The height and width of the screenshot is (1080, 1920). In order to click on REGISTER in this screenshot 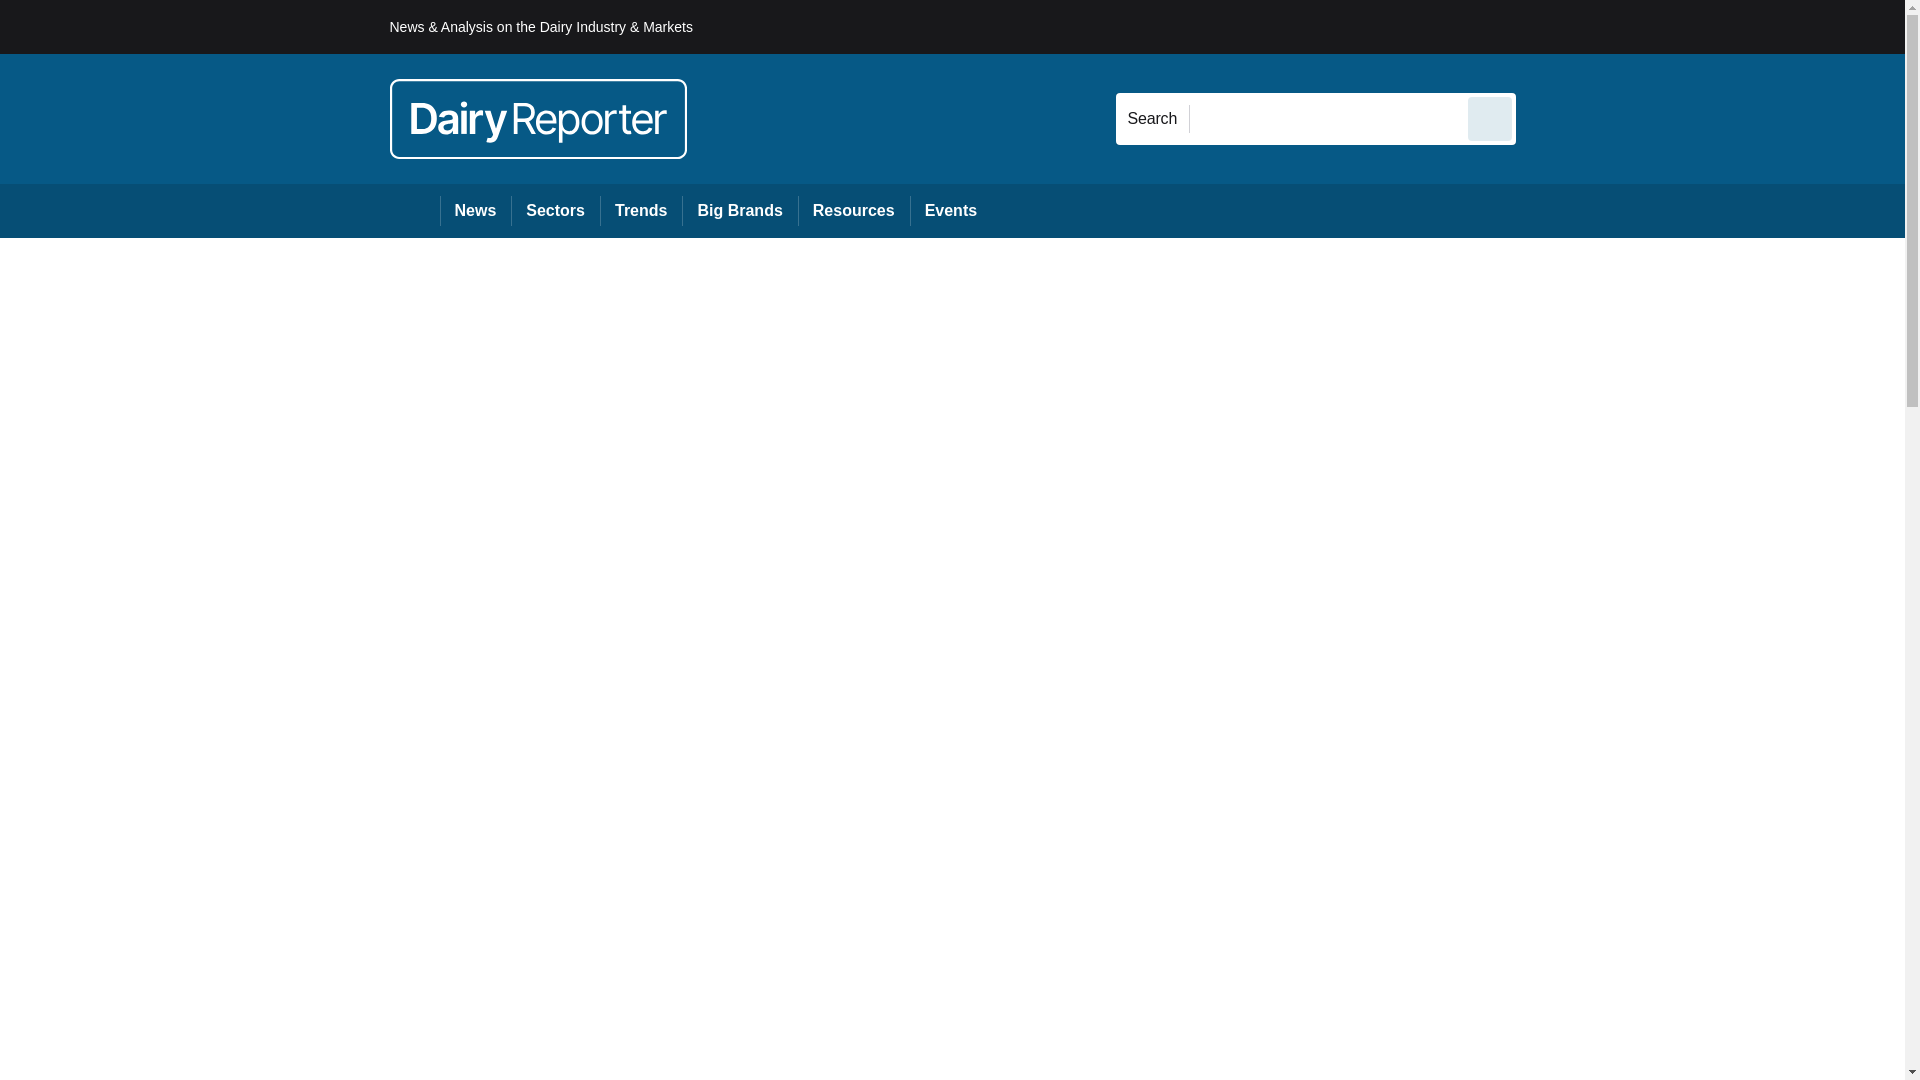, I will do `click(1649, 26)`.